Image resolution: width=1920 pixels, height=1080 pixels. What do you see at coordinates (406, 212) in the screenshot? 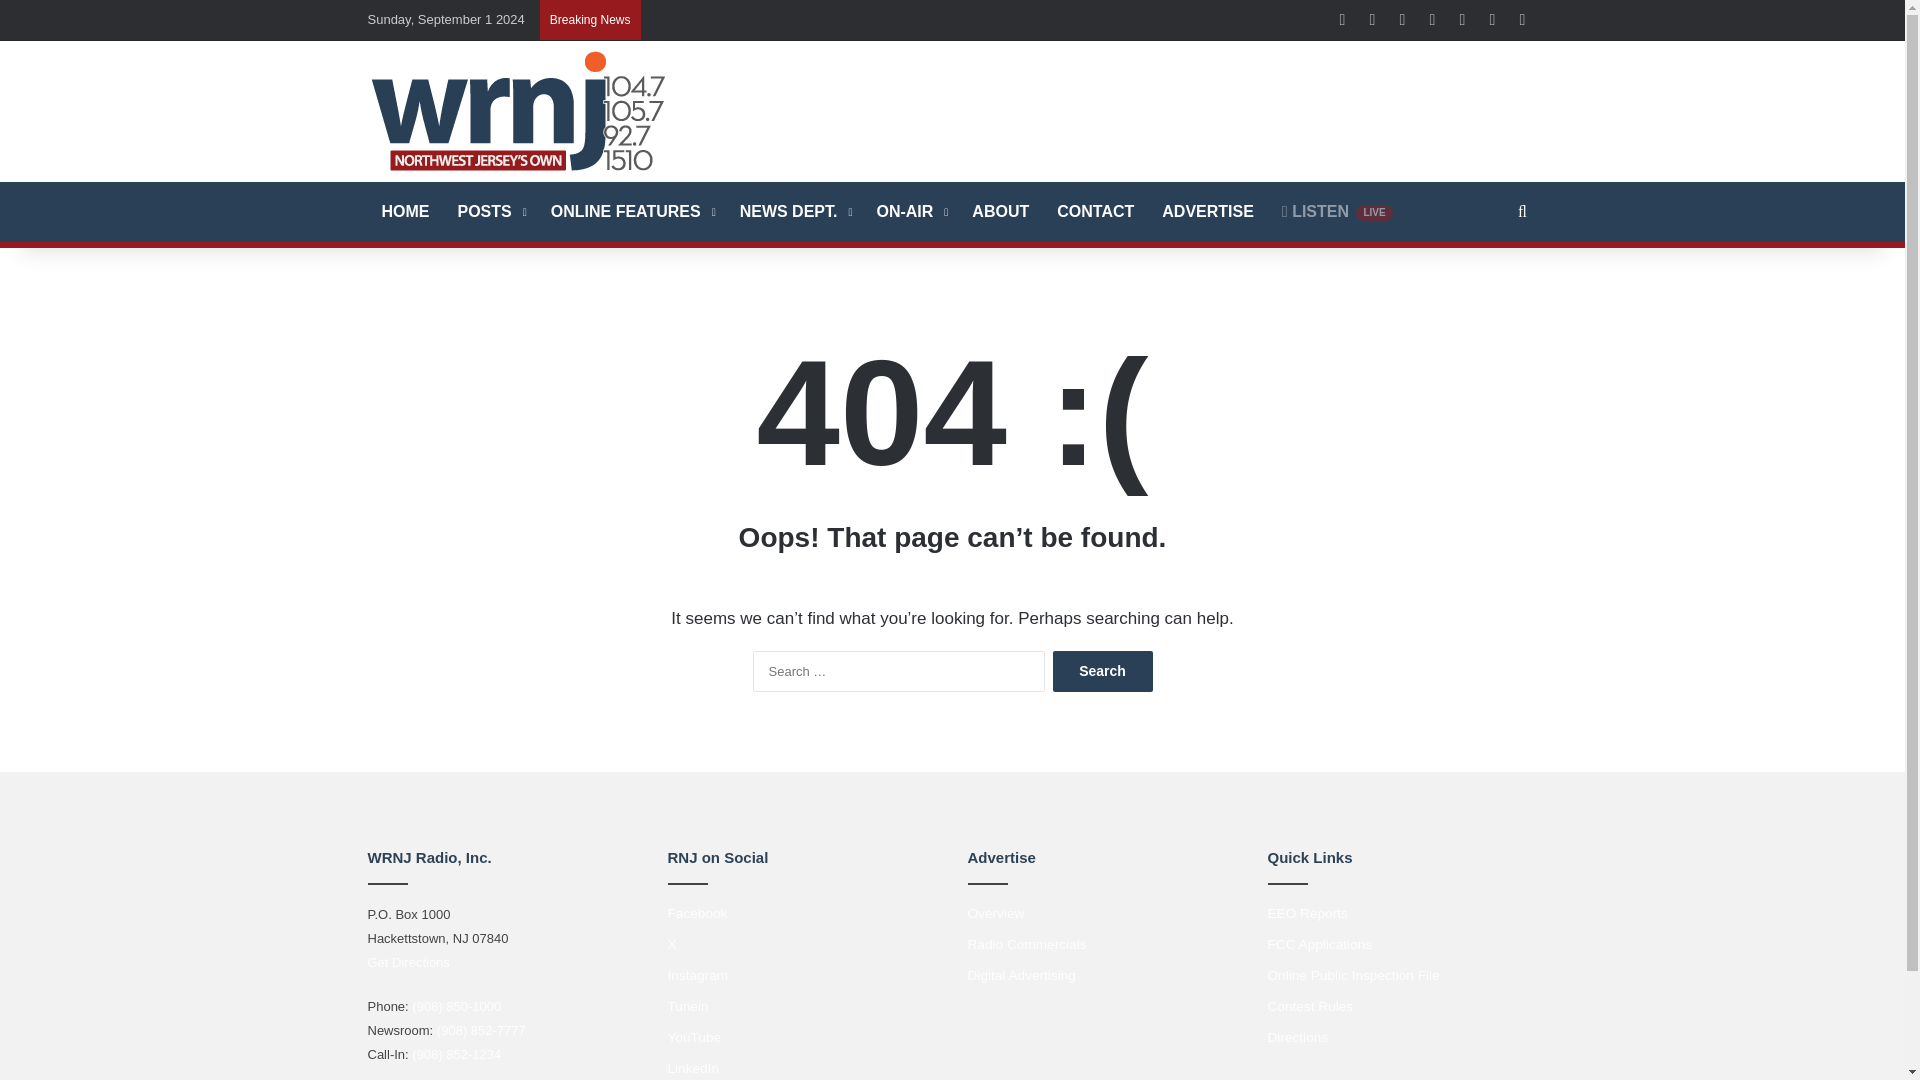
I see `HOME` at bounding box center [406, 212].